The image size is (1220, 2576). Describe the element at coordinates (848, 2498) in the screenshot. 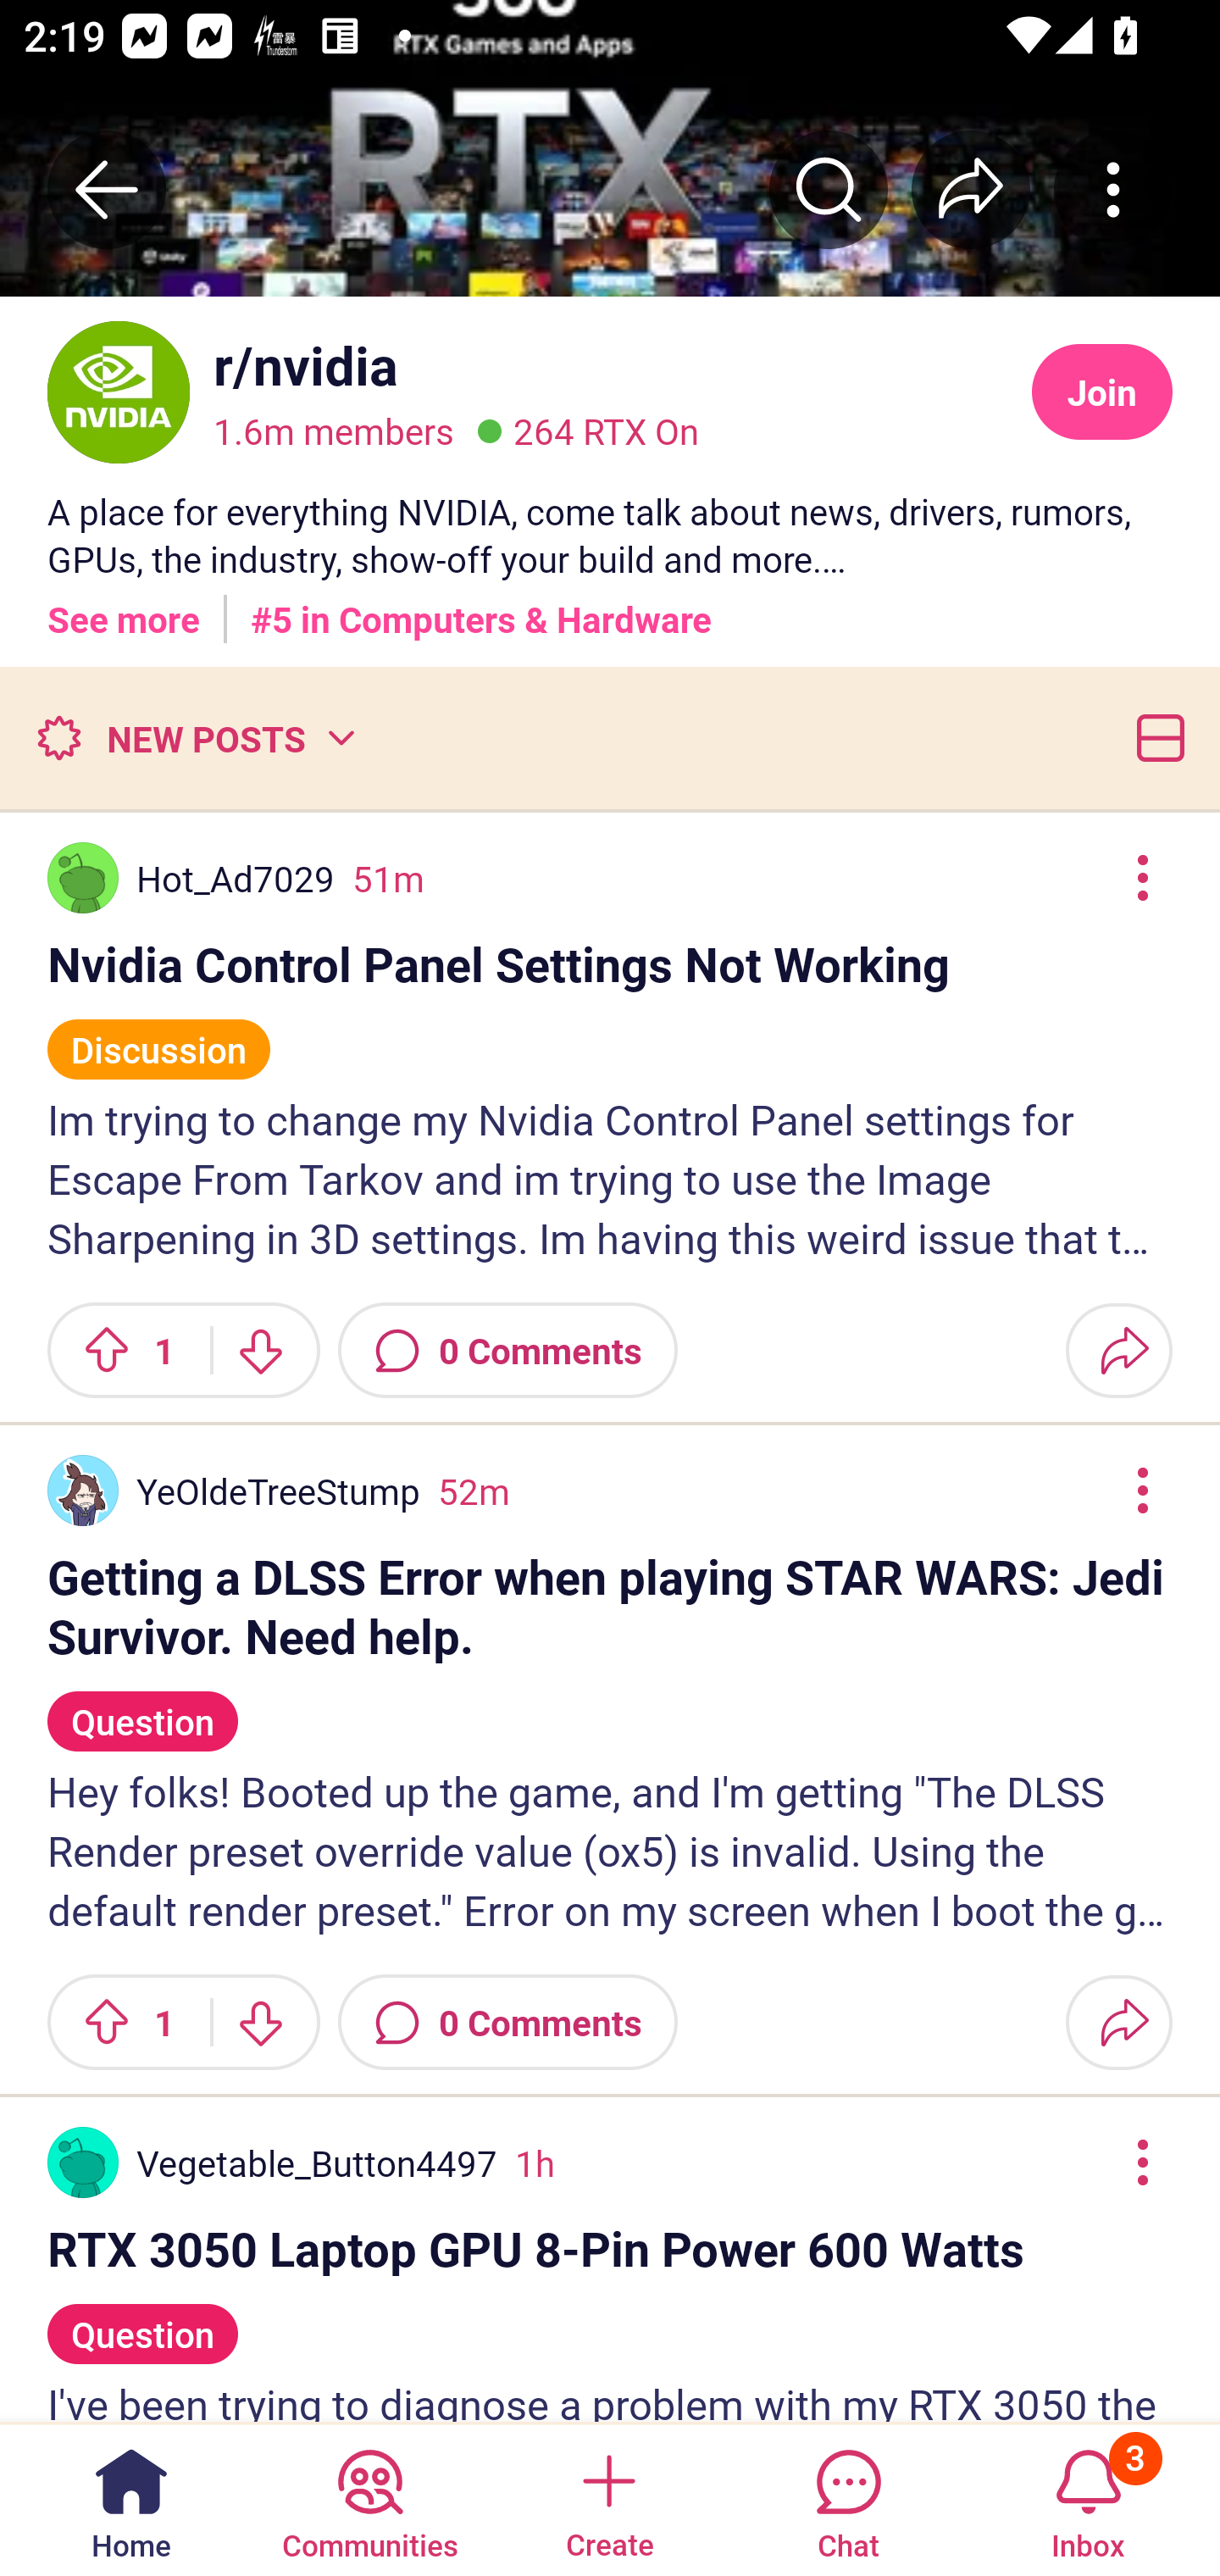

I see `Chat` at that location.